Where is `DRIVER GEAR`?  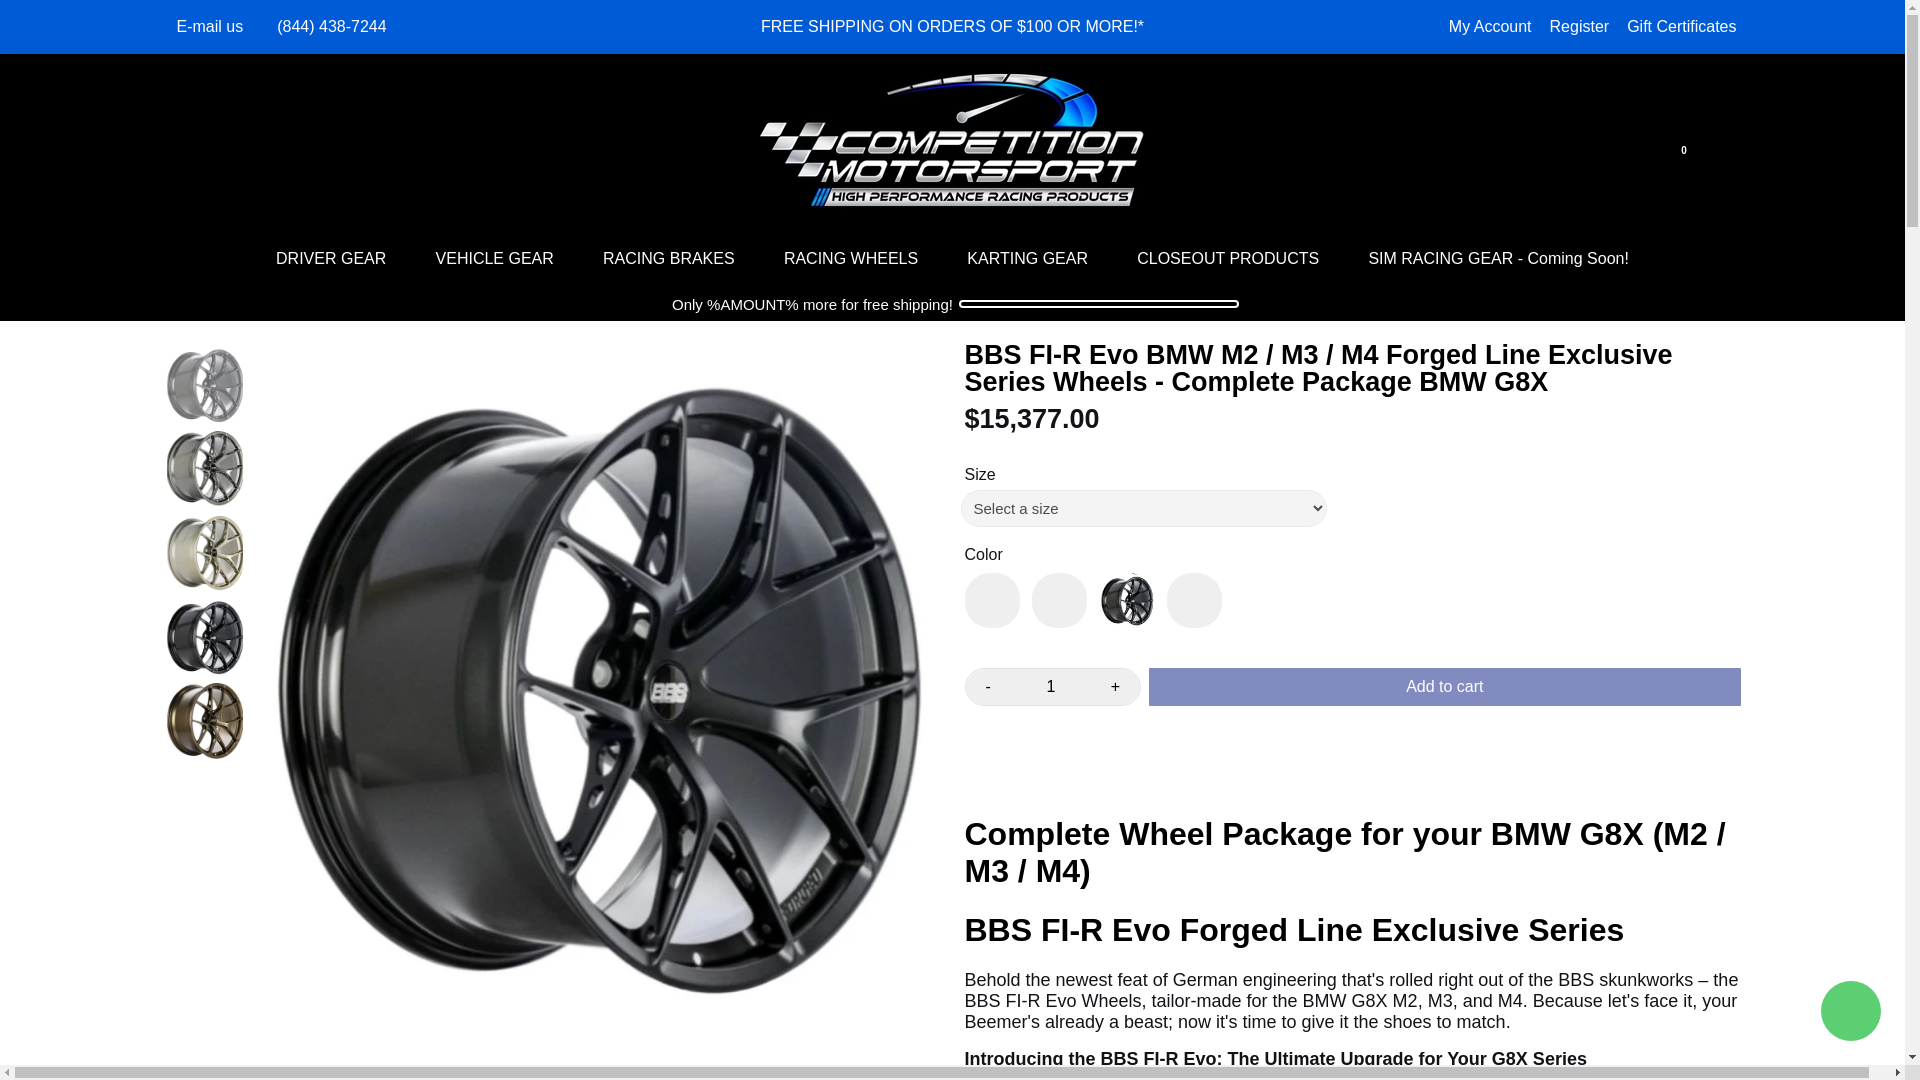
DRIVER GEAR is located at coordinates (330, 259).